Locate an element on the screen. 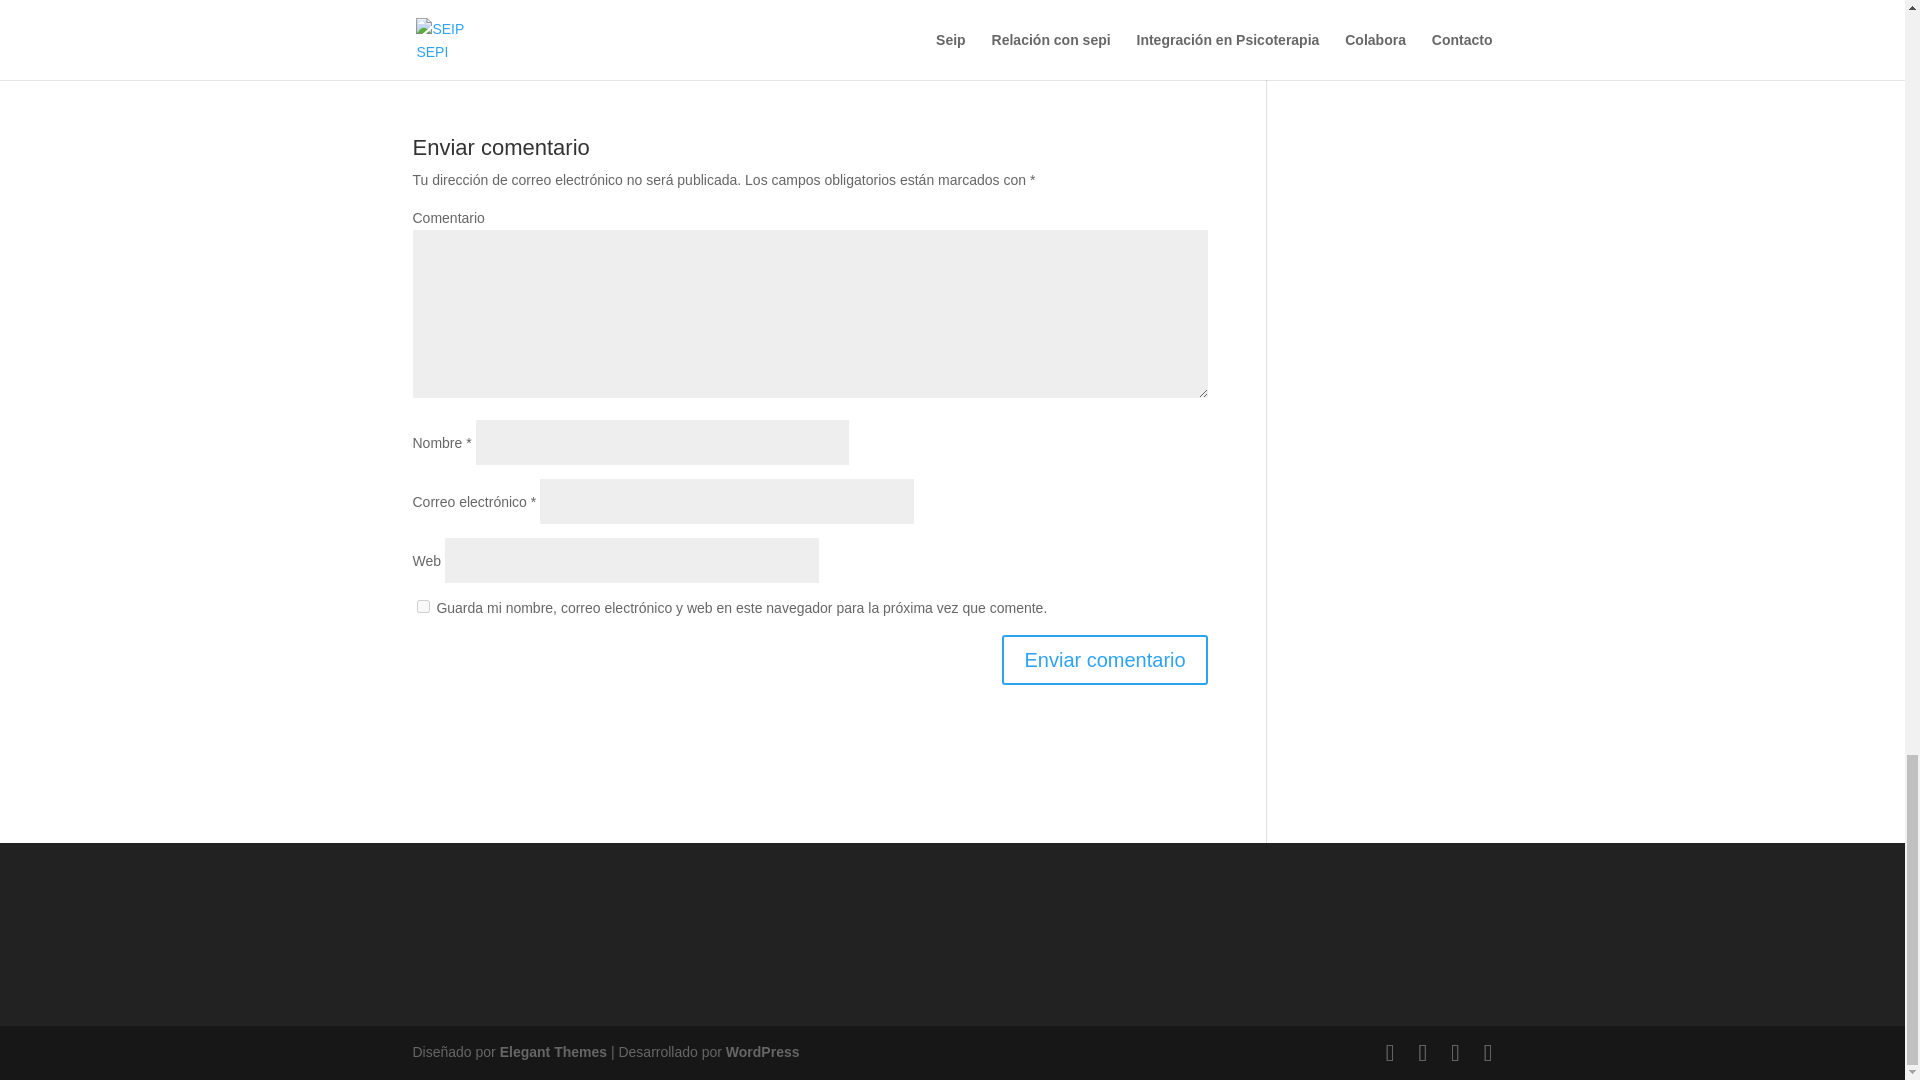  Enviar comentario is located at coordinates (1104, 660).